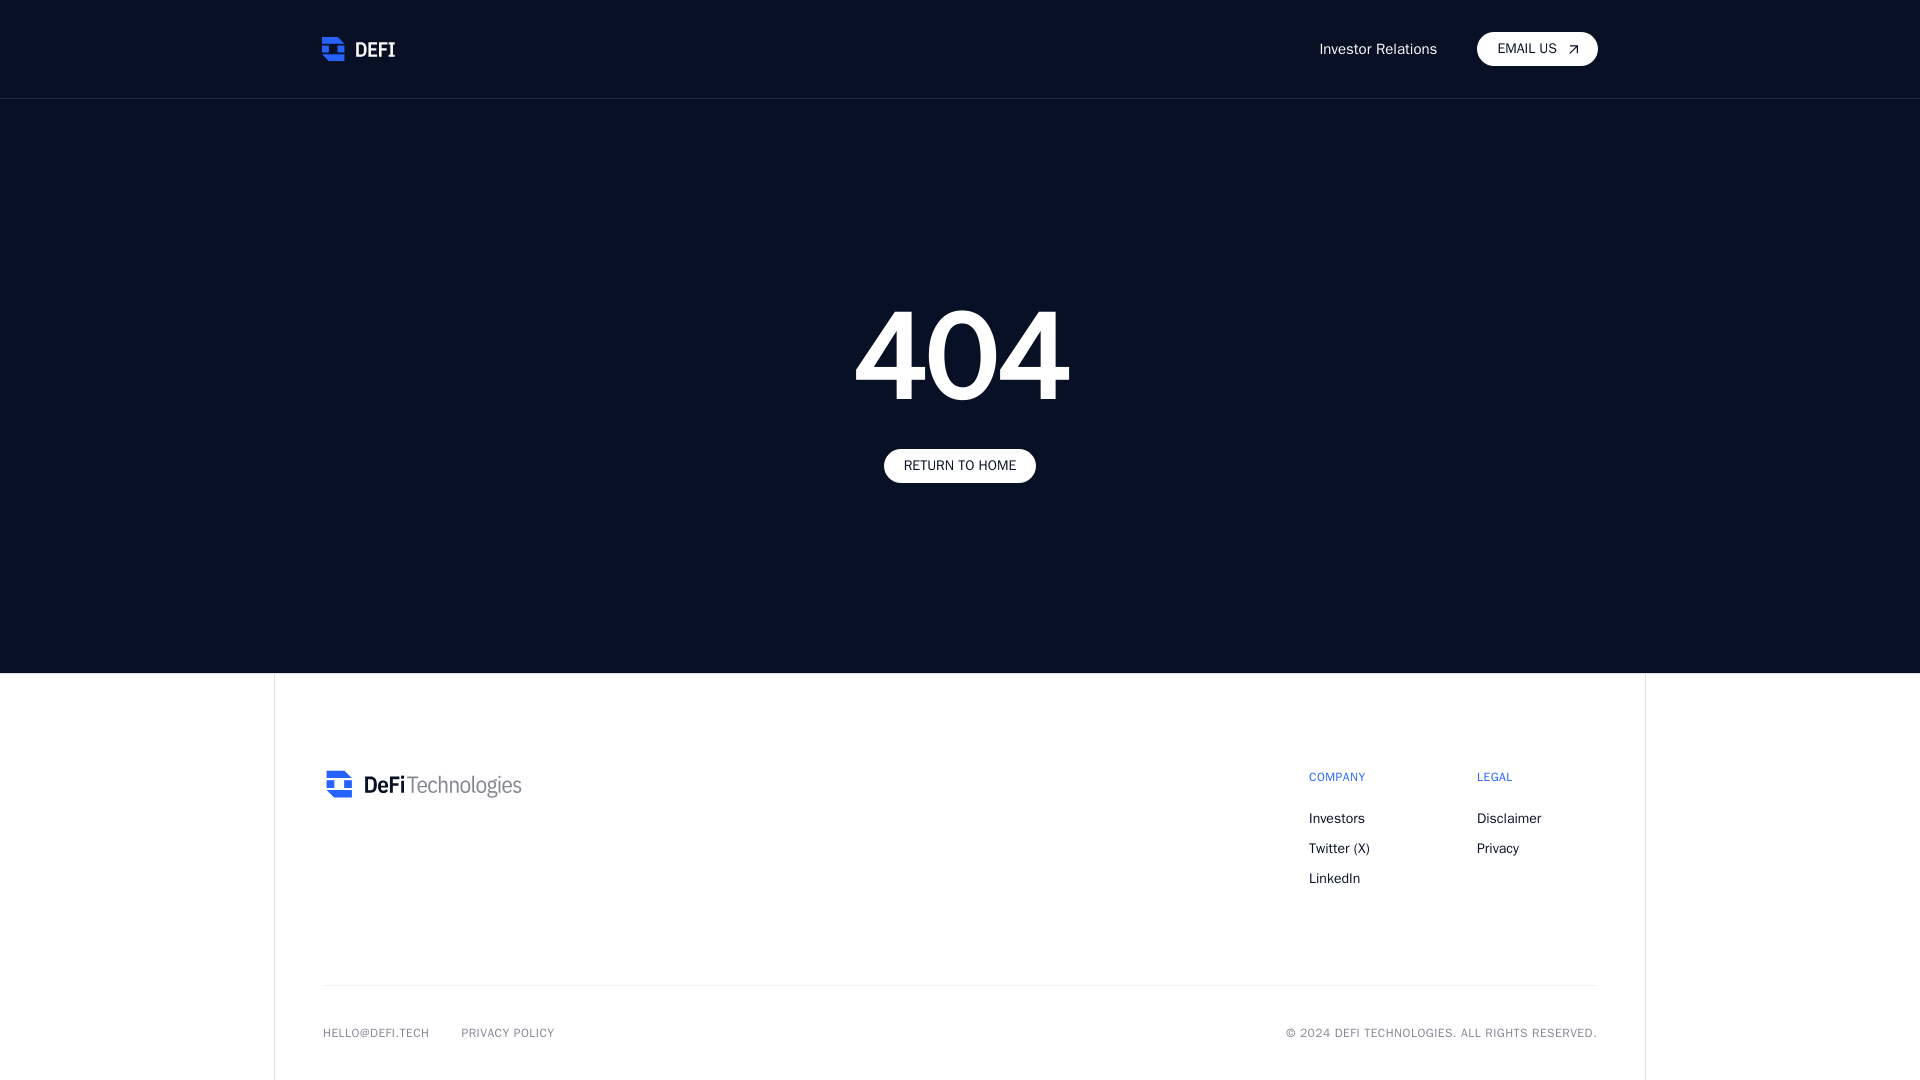 This screenshot has width=1920, height=1080. What do you see at coordinates (1368, 878) in the screenshot?
I see `LinkedIn` at bounding box center [1368, 878].